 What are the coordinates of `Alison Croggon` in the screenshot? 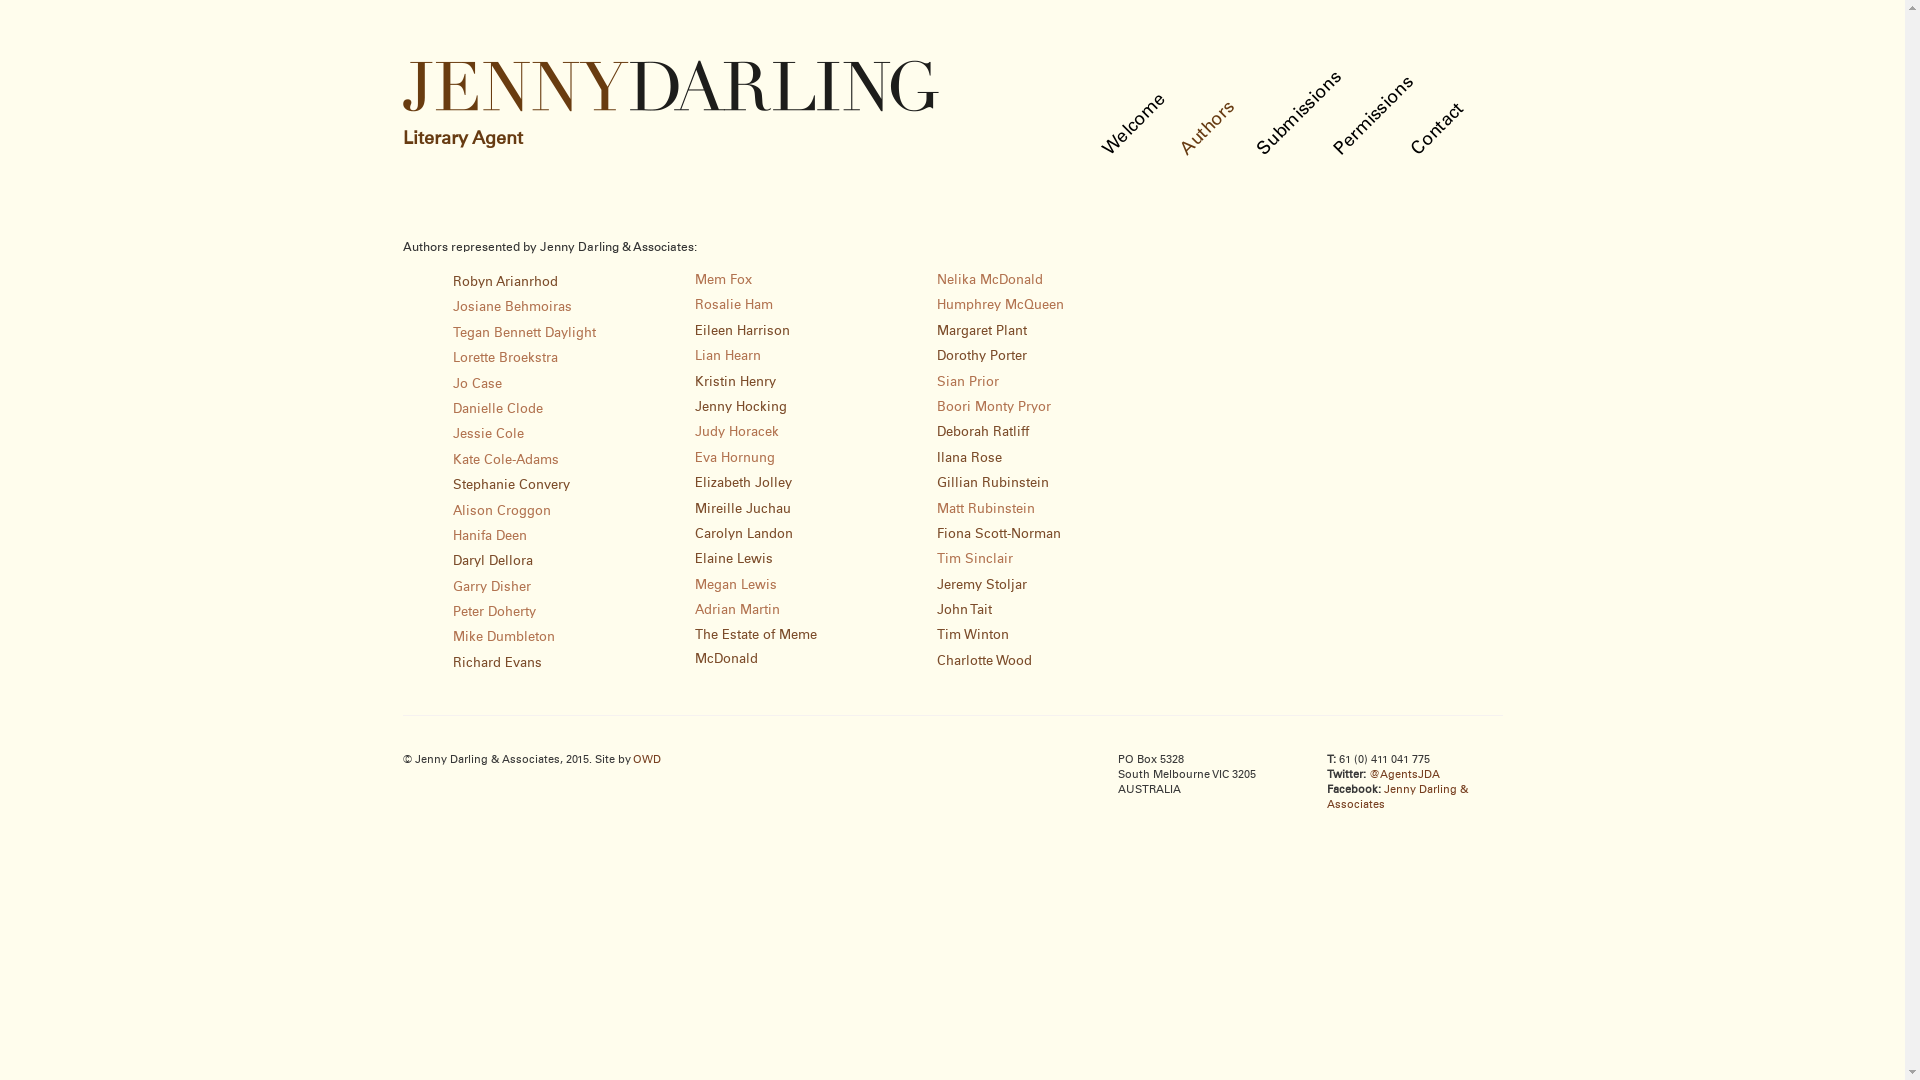 It's located at (501, 512).